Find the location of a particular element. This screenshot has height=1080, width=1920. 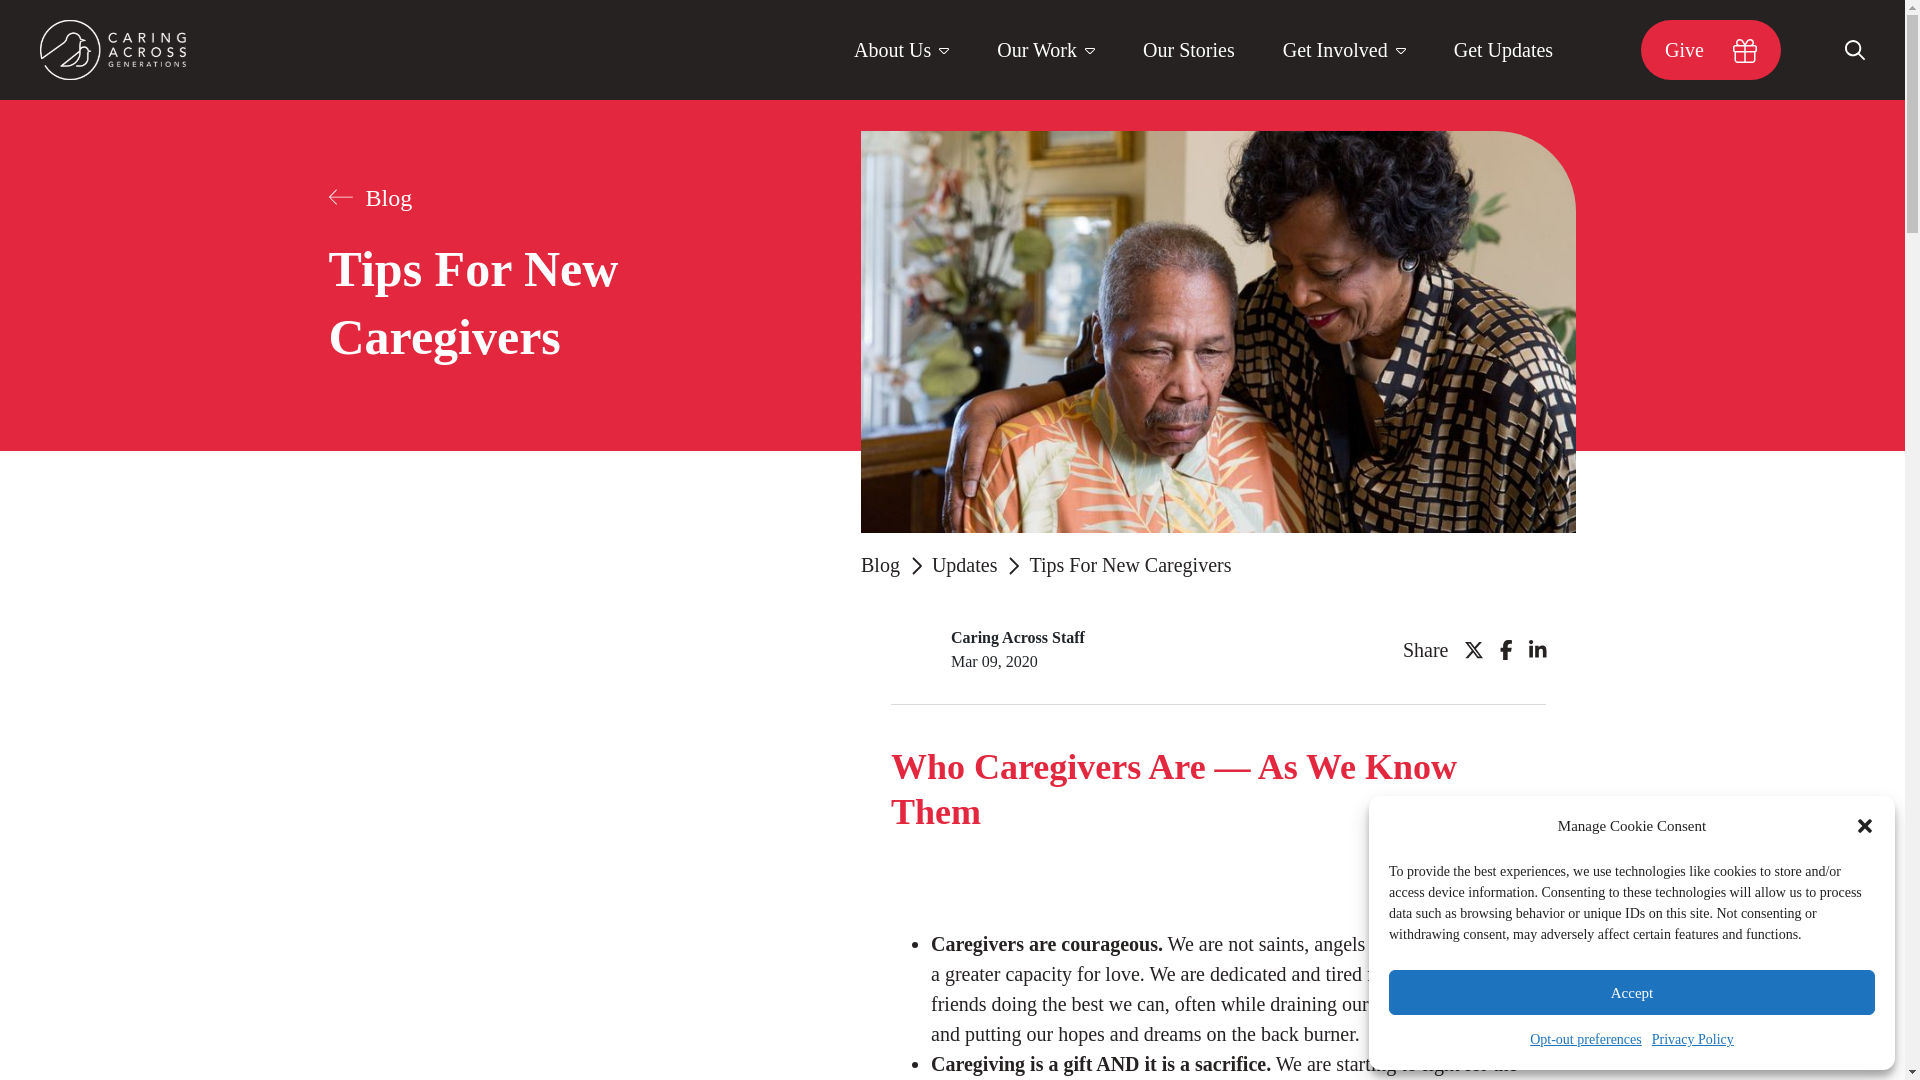

Privacy Policy is located at coordinates (1692, 1040).